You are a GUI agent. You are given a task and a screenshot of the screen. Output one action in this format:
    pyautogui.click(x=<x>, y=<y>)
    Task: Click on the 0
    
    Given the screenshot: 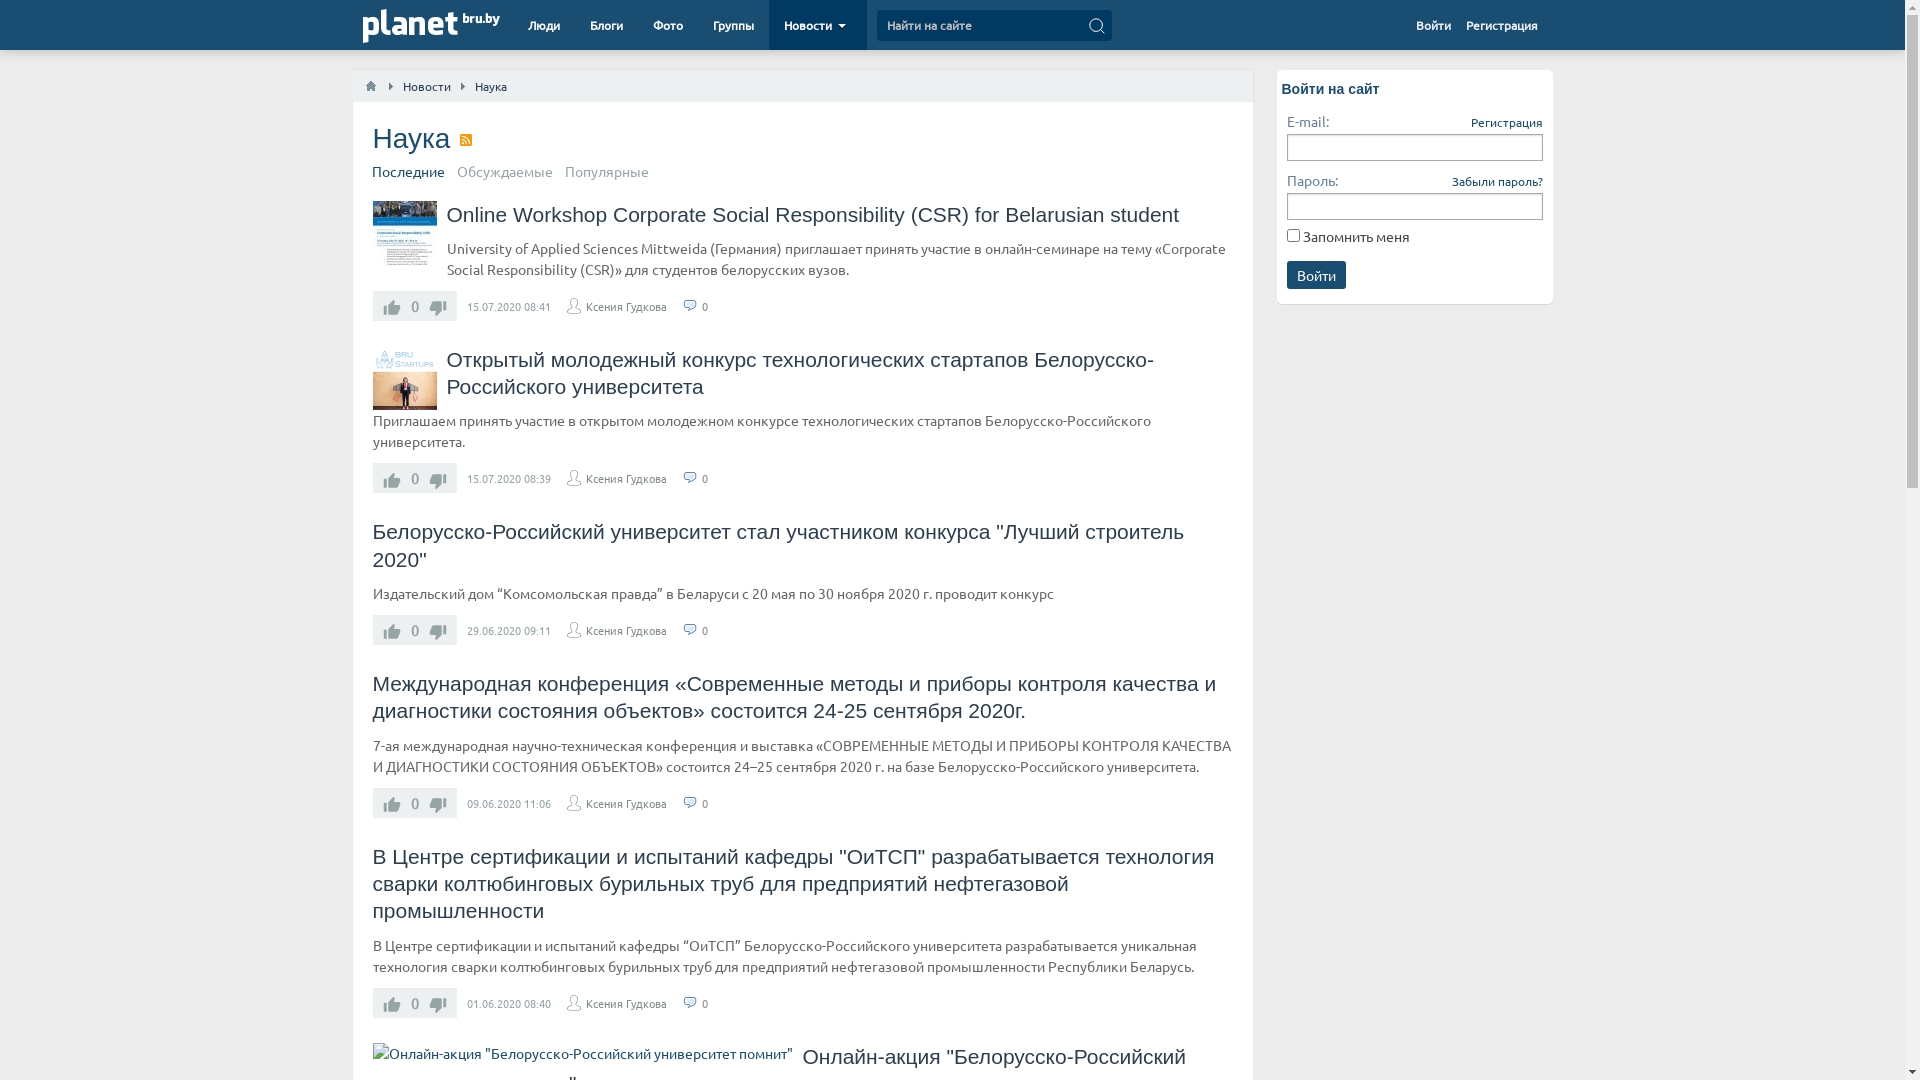 What is the action you would take?
    pyautogui.click(x=705, y=630)
    